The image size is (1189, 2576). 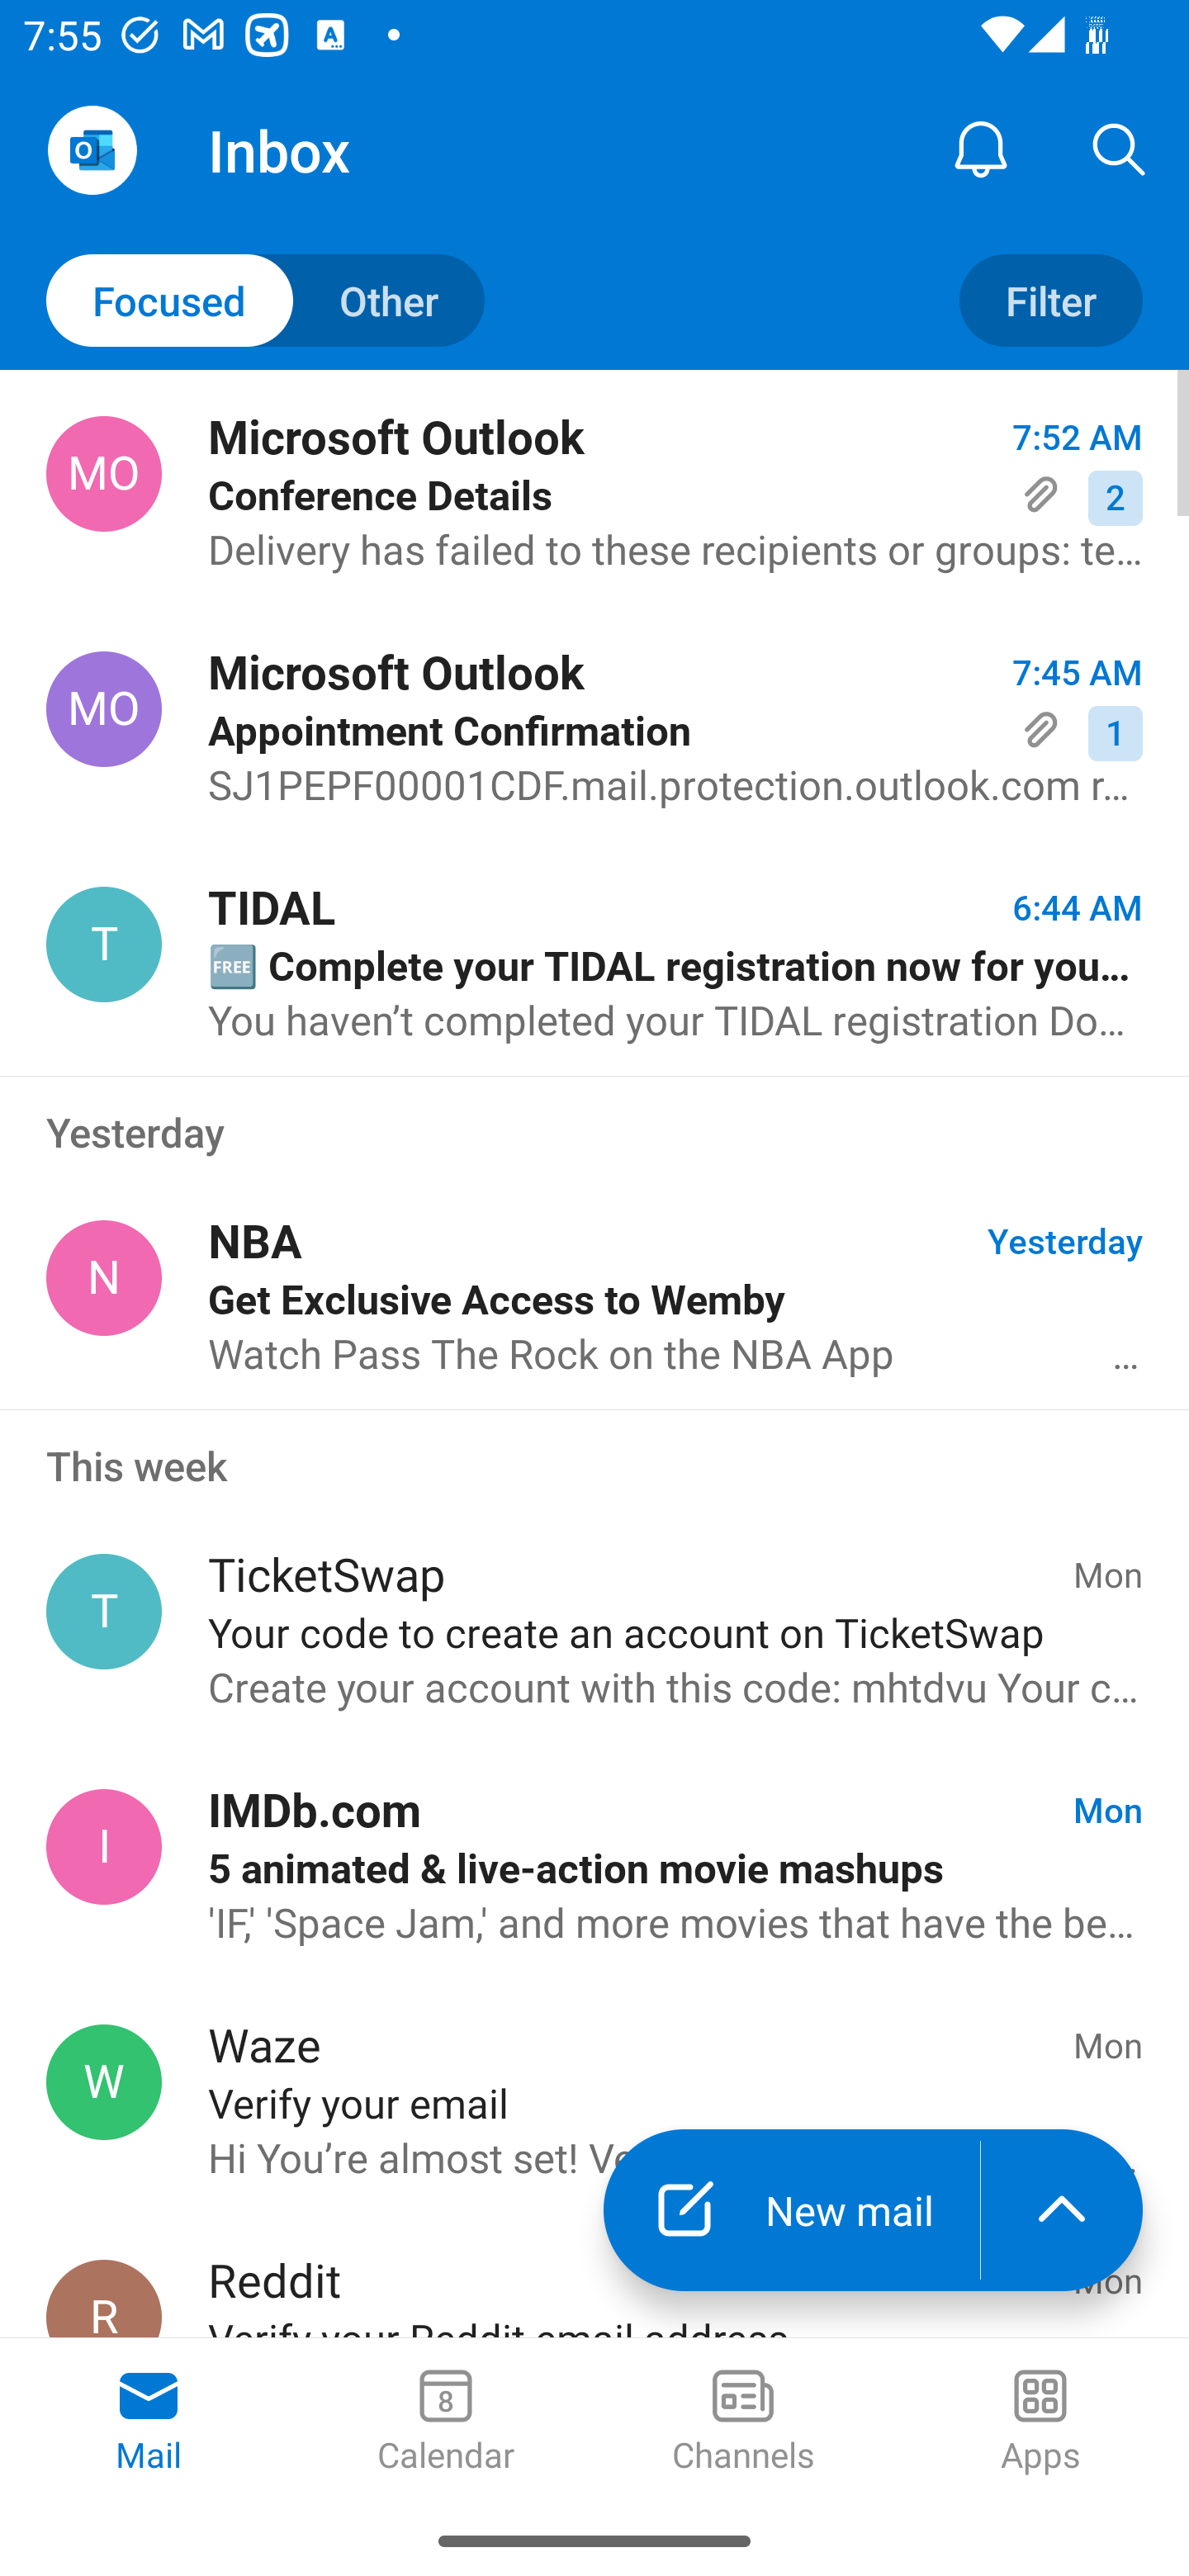 What do you see at coordinates (104, 944) in the screenshot?
I see `TIDAL, hello@email.tidal.com` at bounding box center [104, 944].